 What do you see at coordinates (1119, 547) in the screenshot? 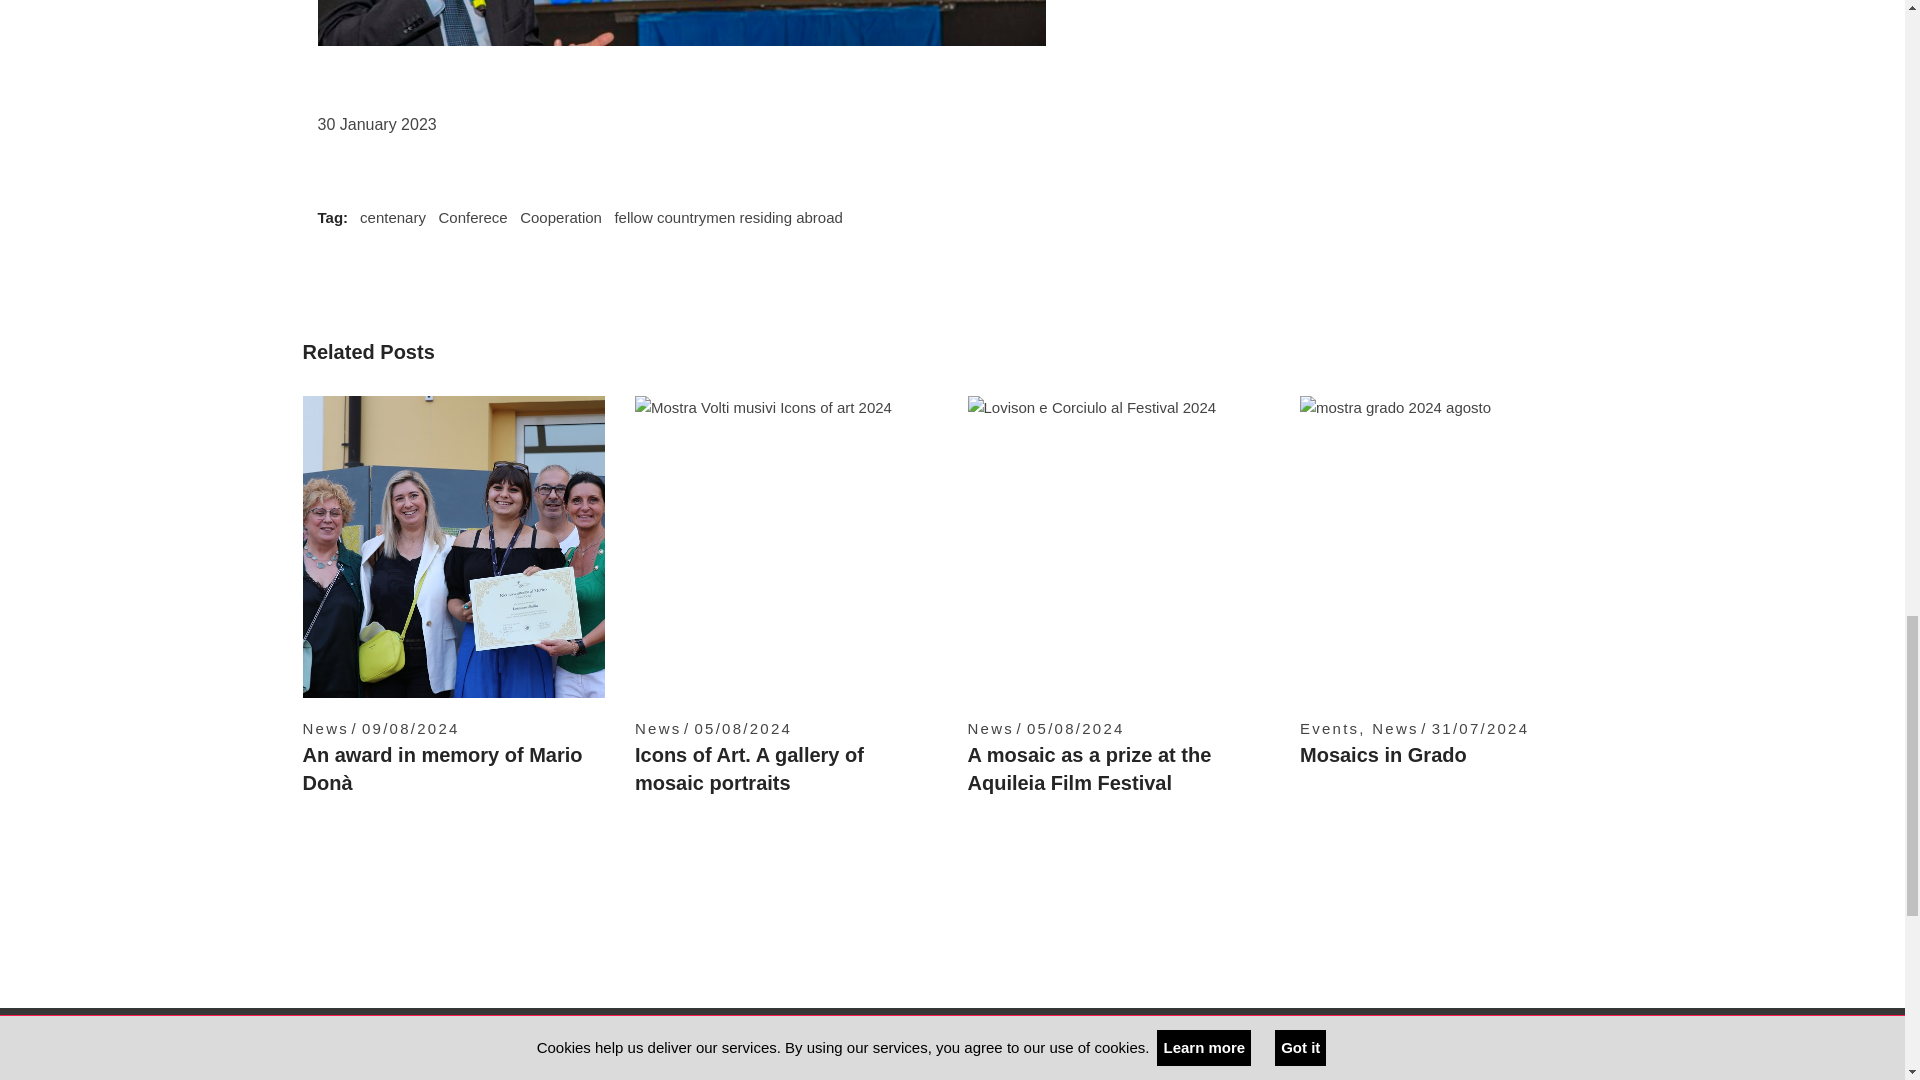
I see `A mosaic as a prize at the Aquileia Film Festival` at bounding box center [1119, 547].